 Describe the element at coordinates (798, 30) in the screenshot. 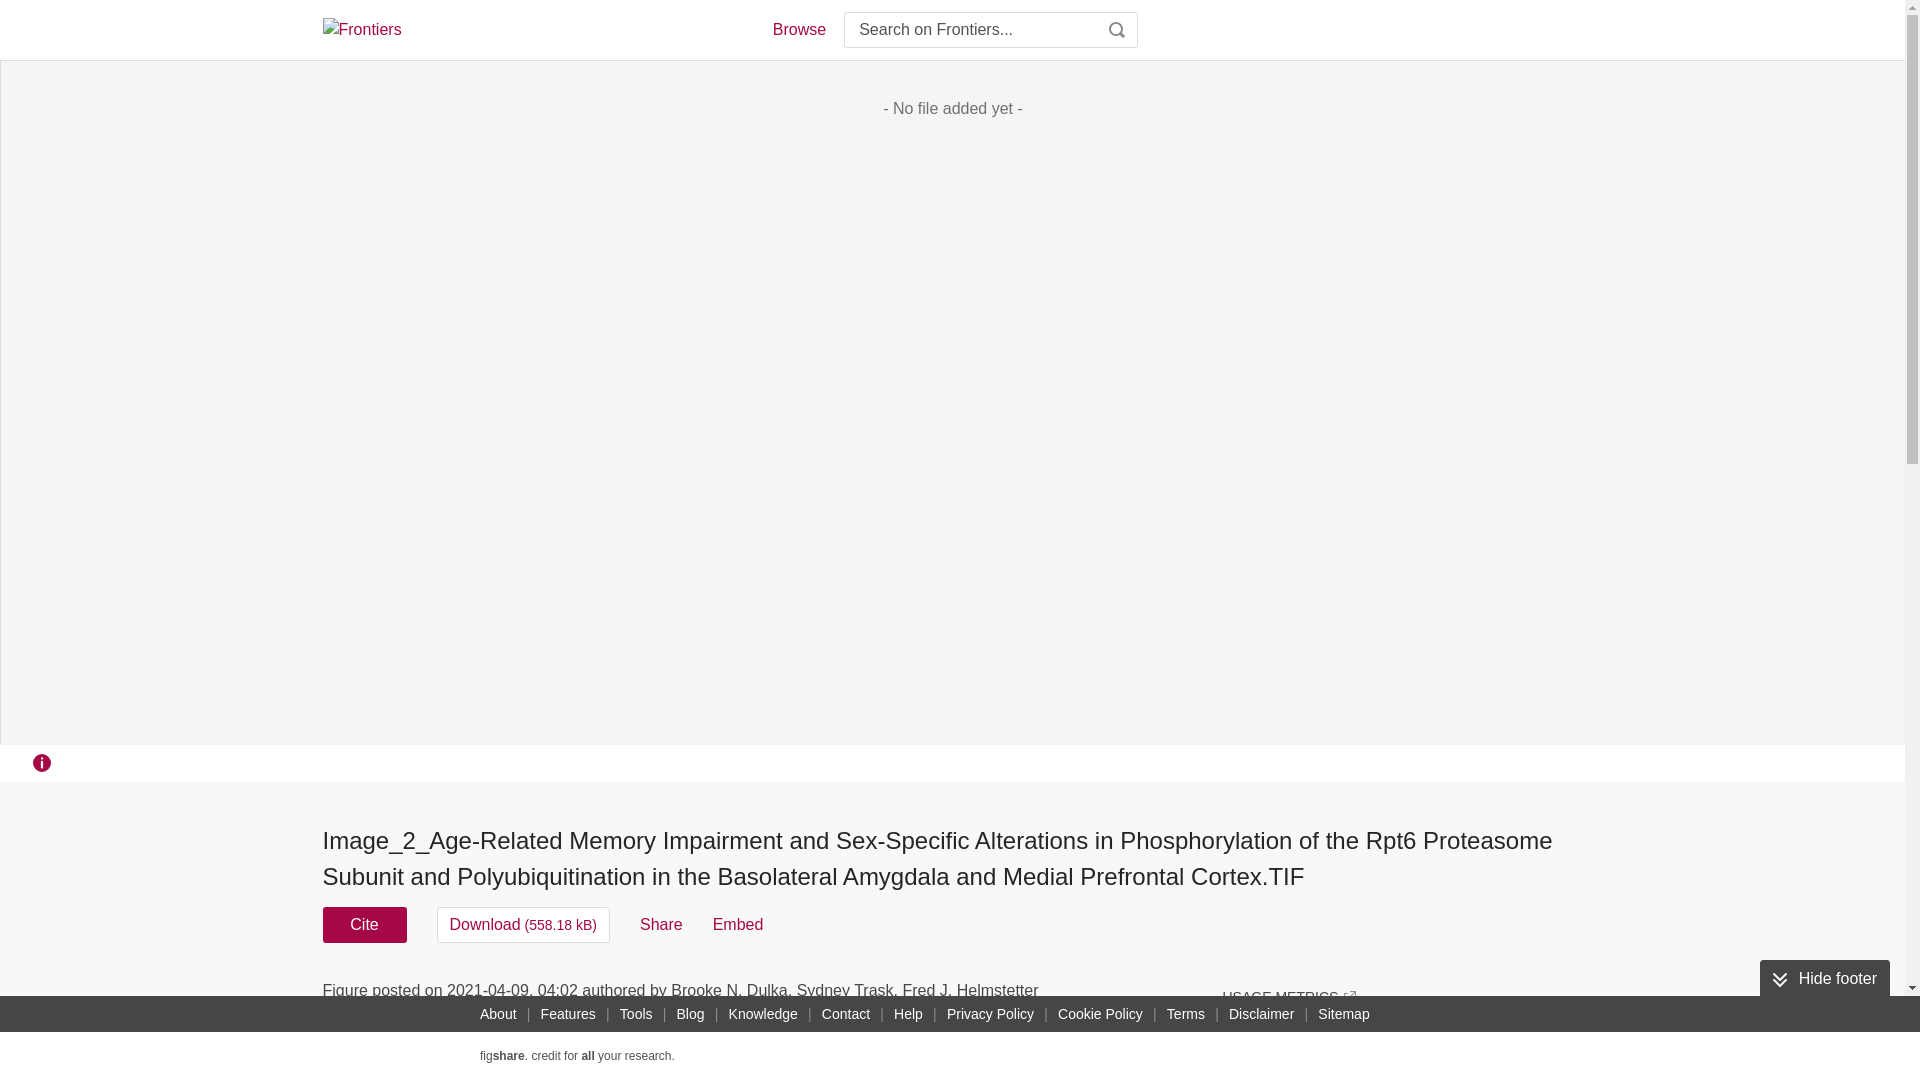

I see `Browse` at that location.